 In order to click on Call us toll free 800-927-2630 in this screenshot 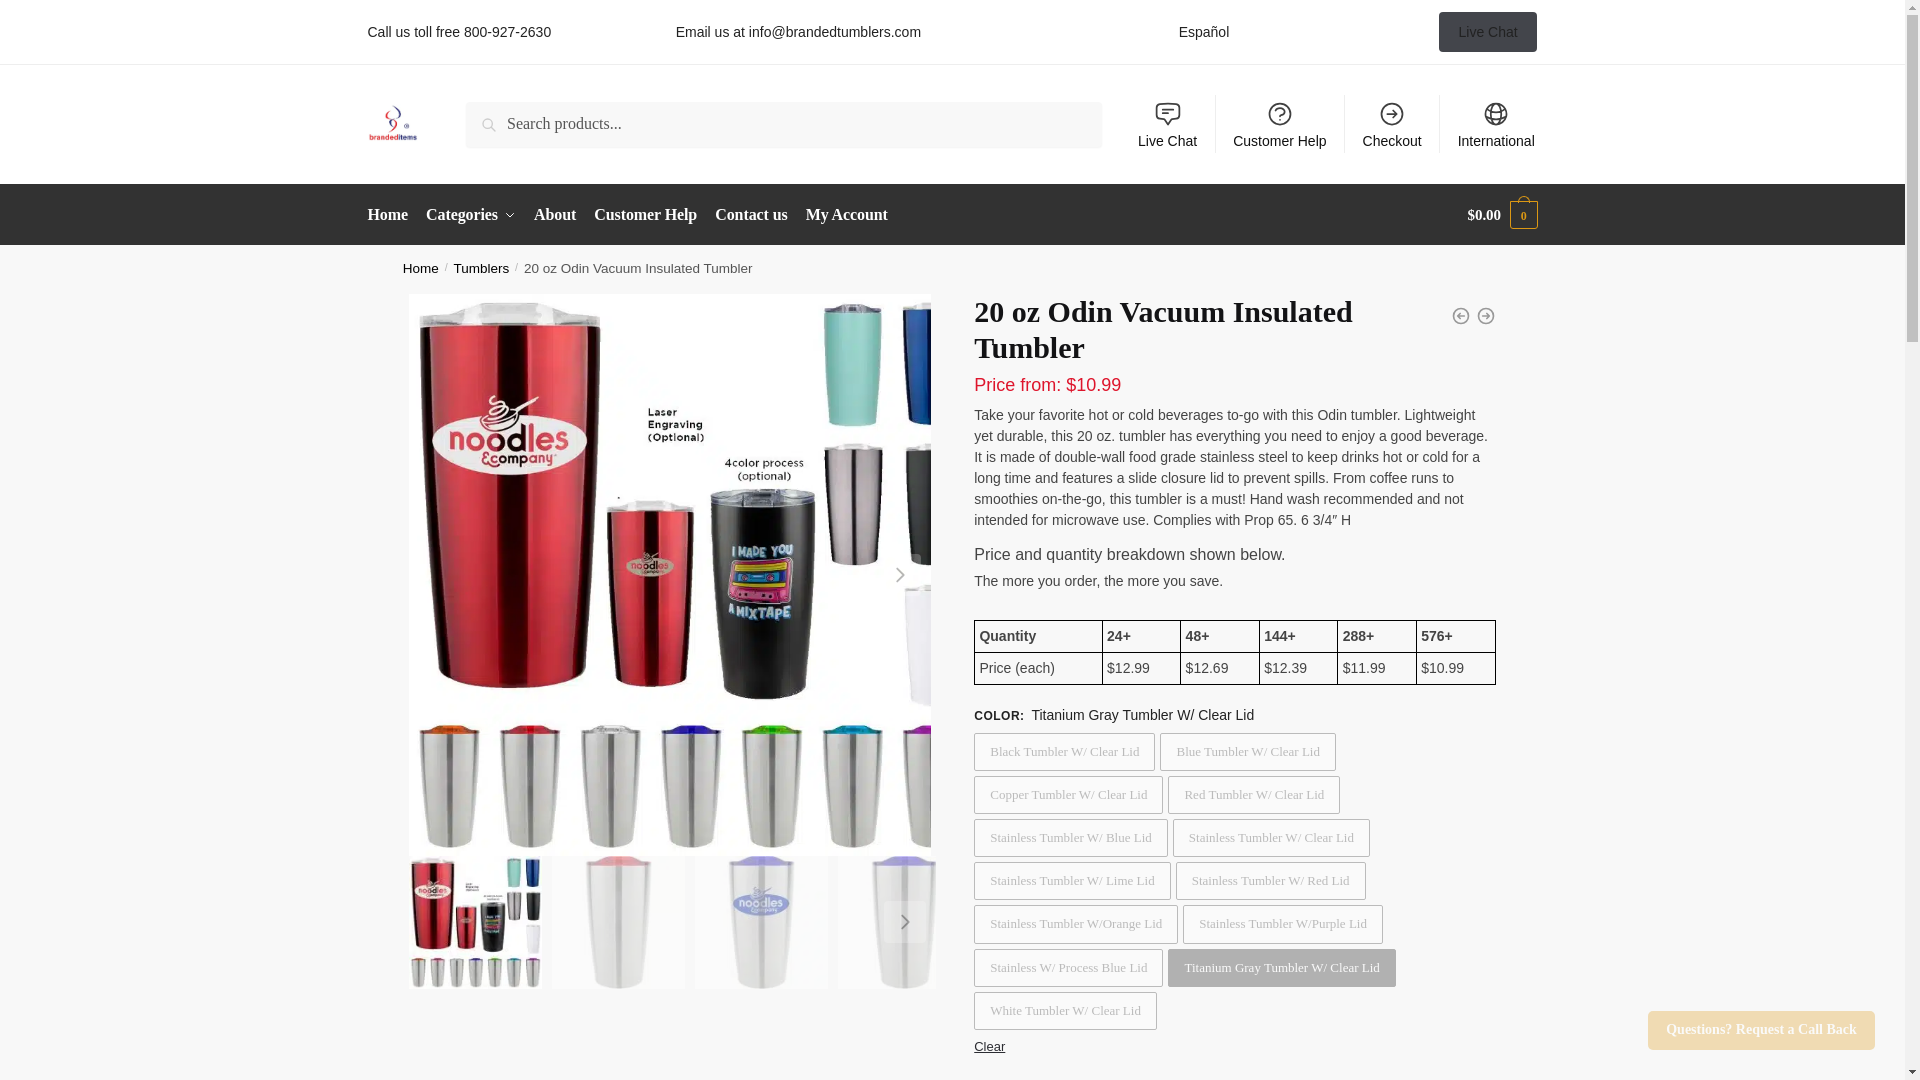, I will do `click(460, 31)`.